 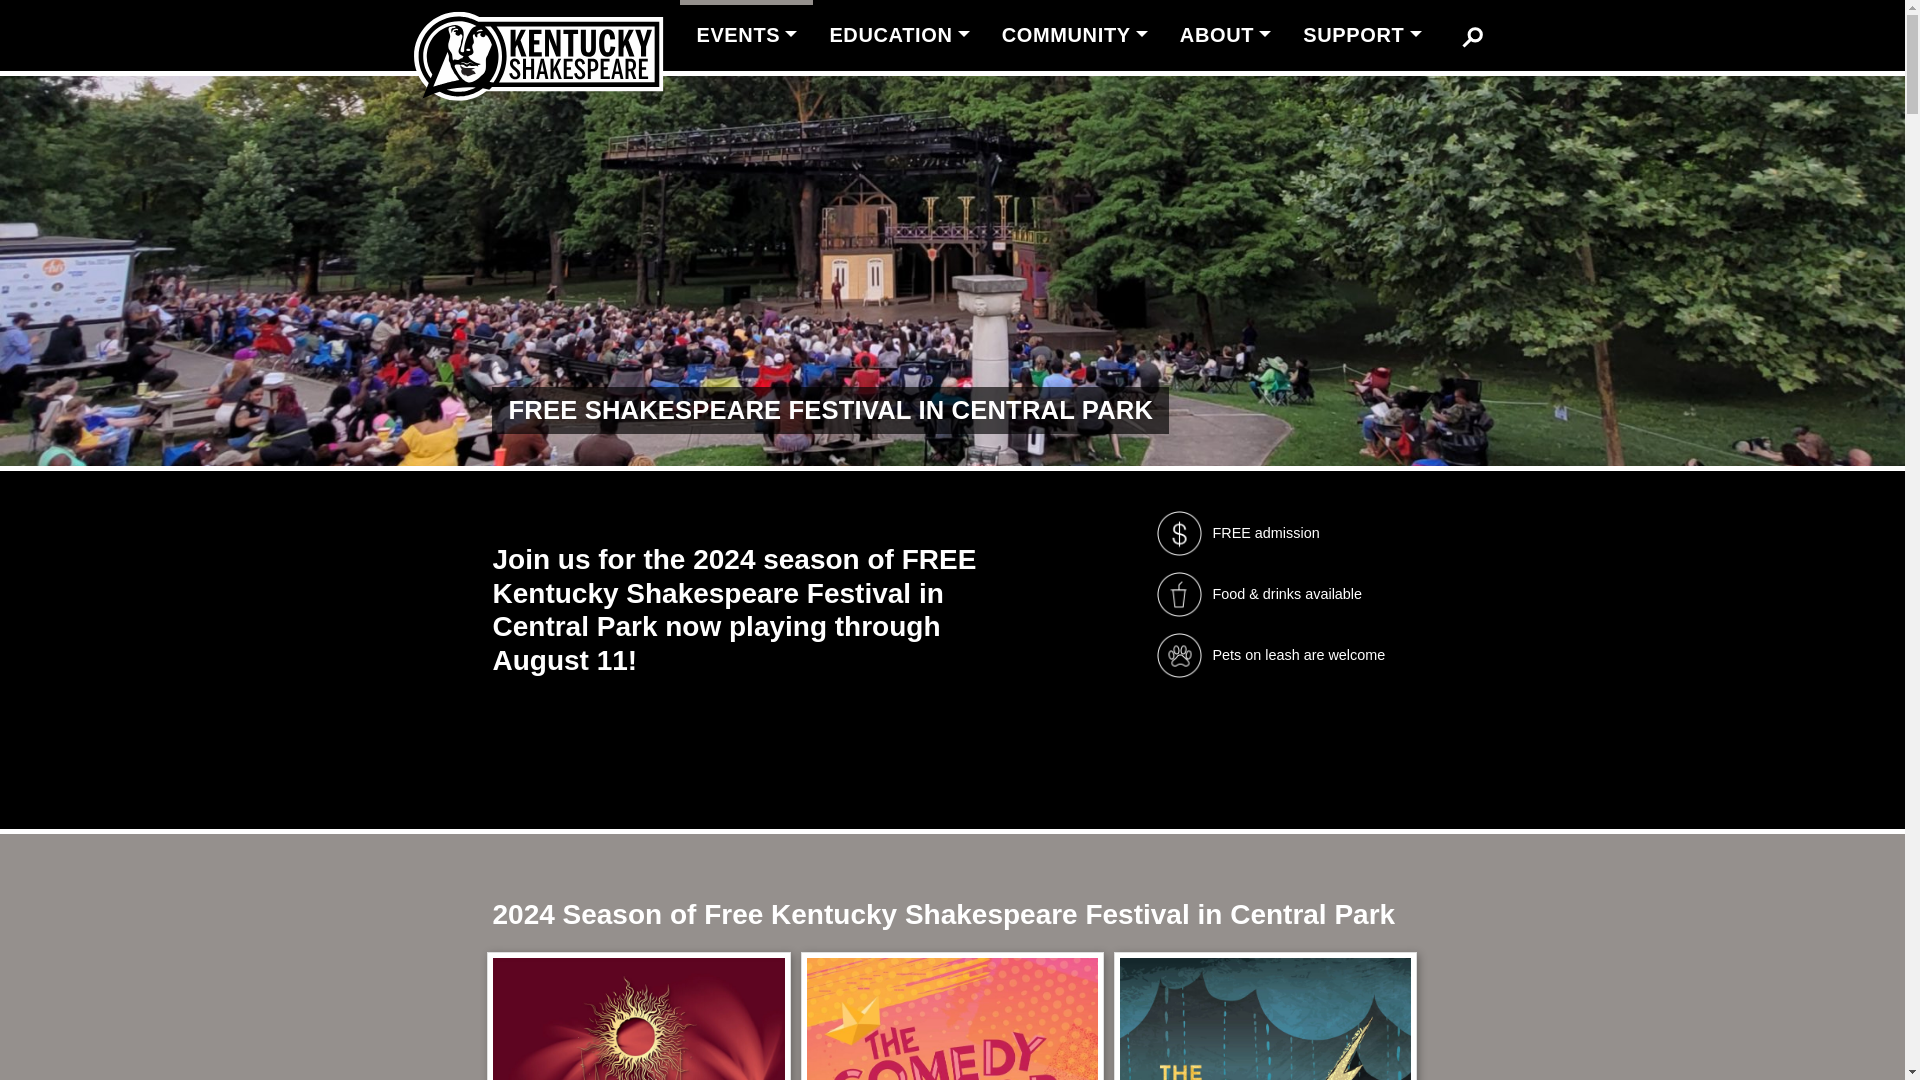 I want to click on SUPPORT, so click(x=1361, y=36).